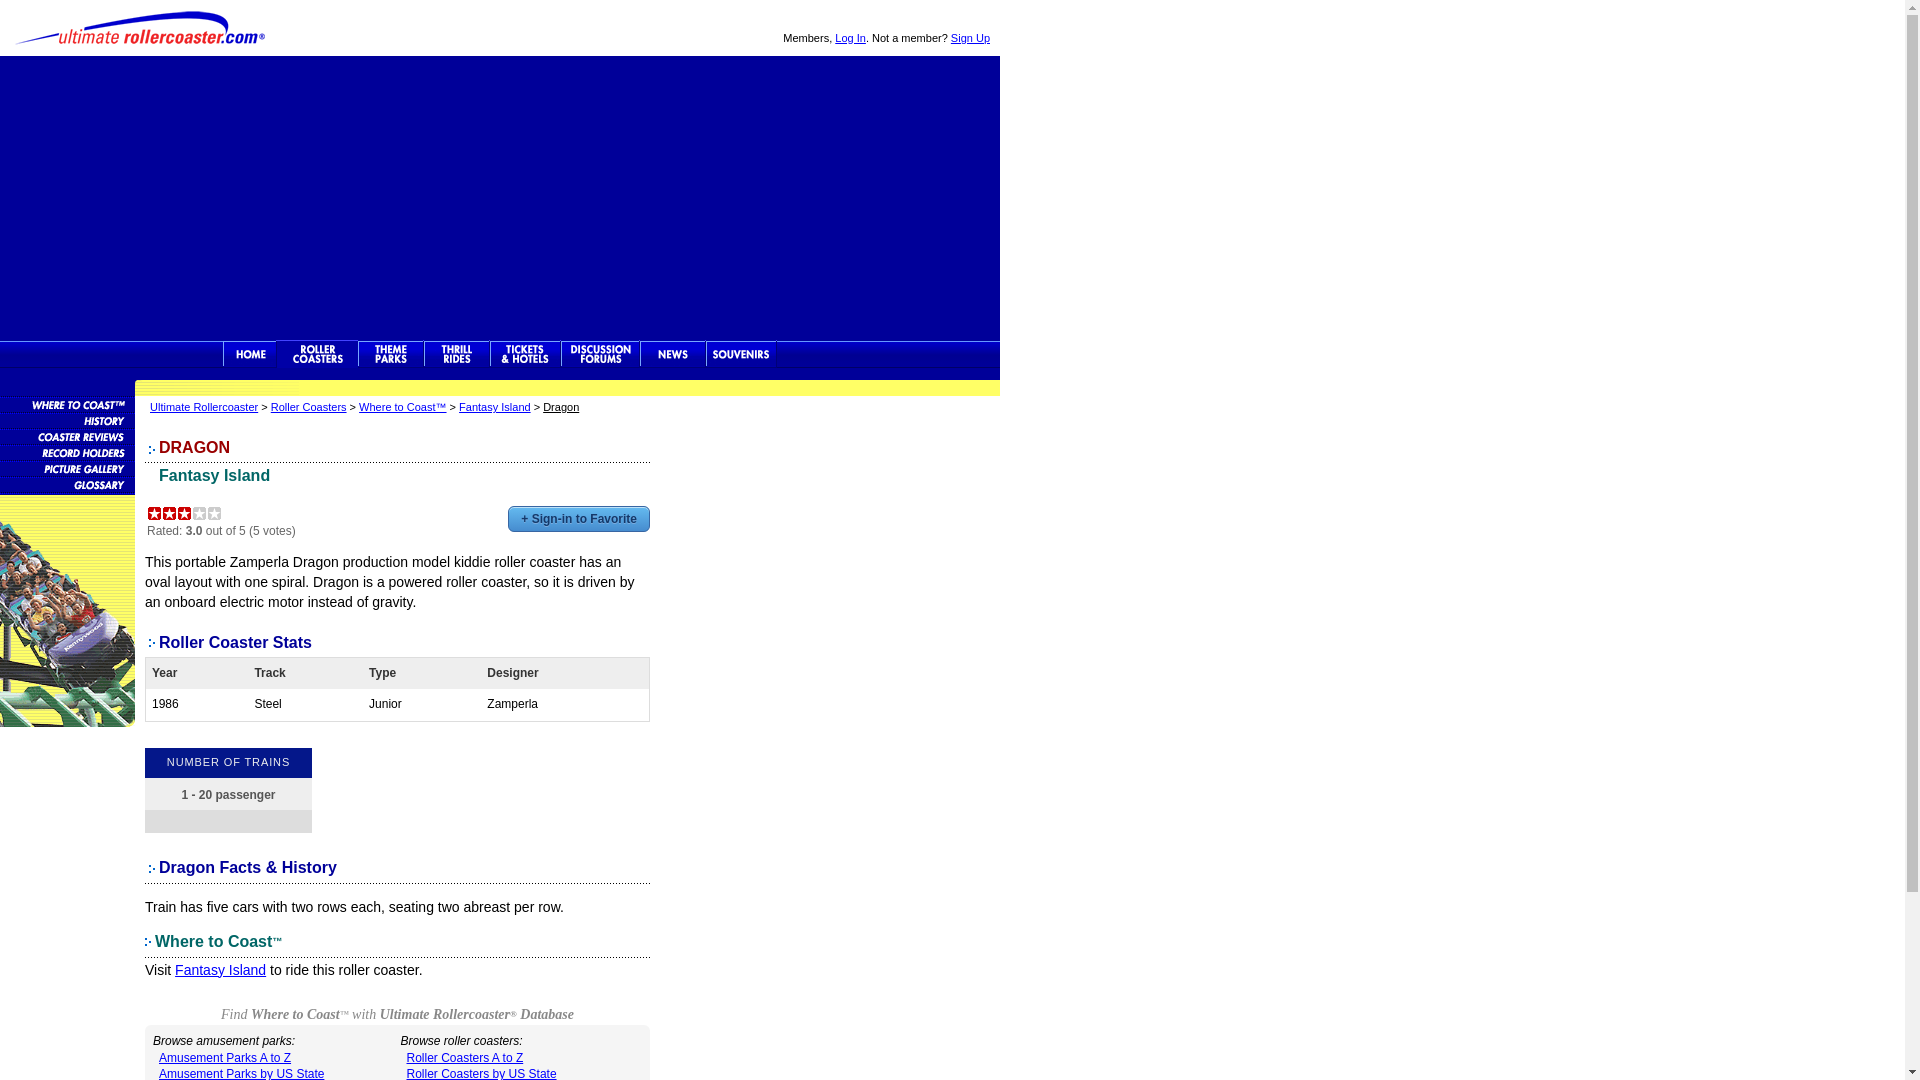 The image size is (1920, 1080). Describe the element at coordinates (500, 196) in the screenshot. I see `Advertisement` at that location.